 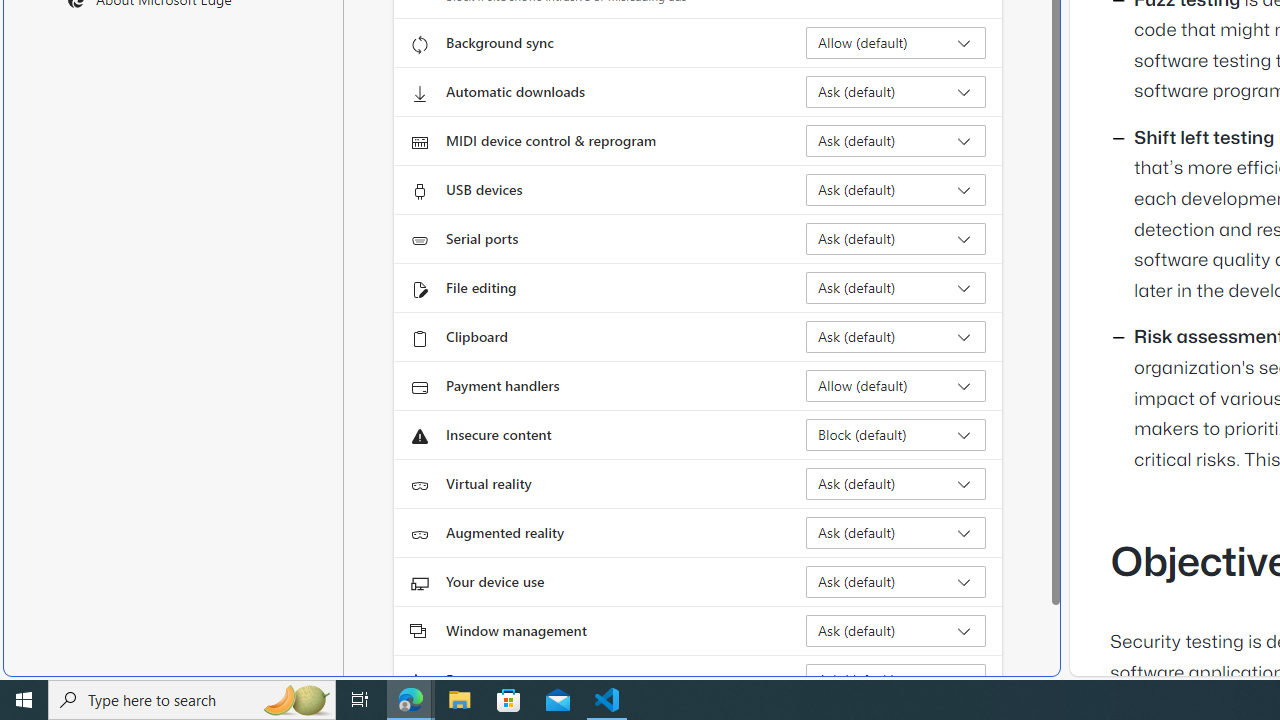 I want to click on Payment handlers Allow (default), so click(x=896, y=386).